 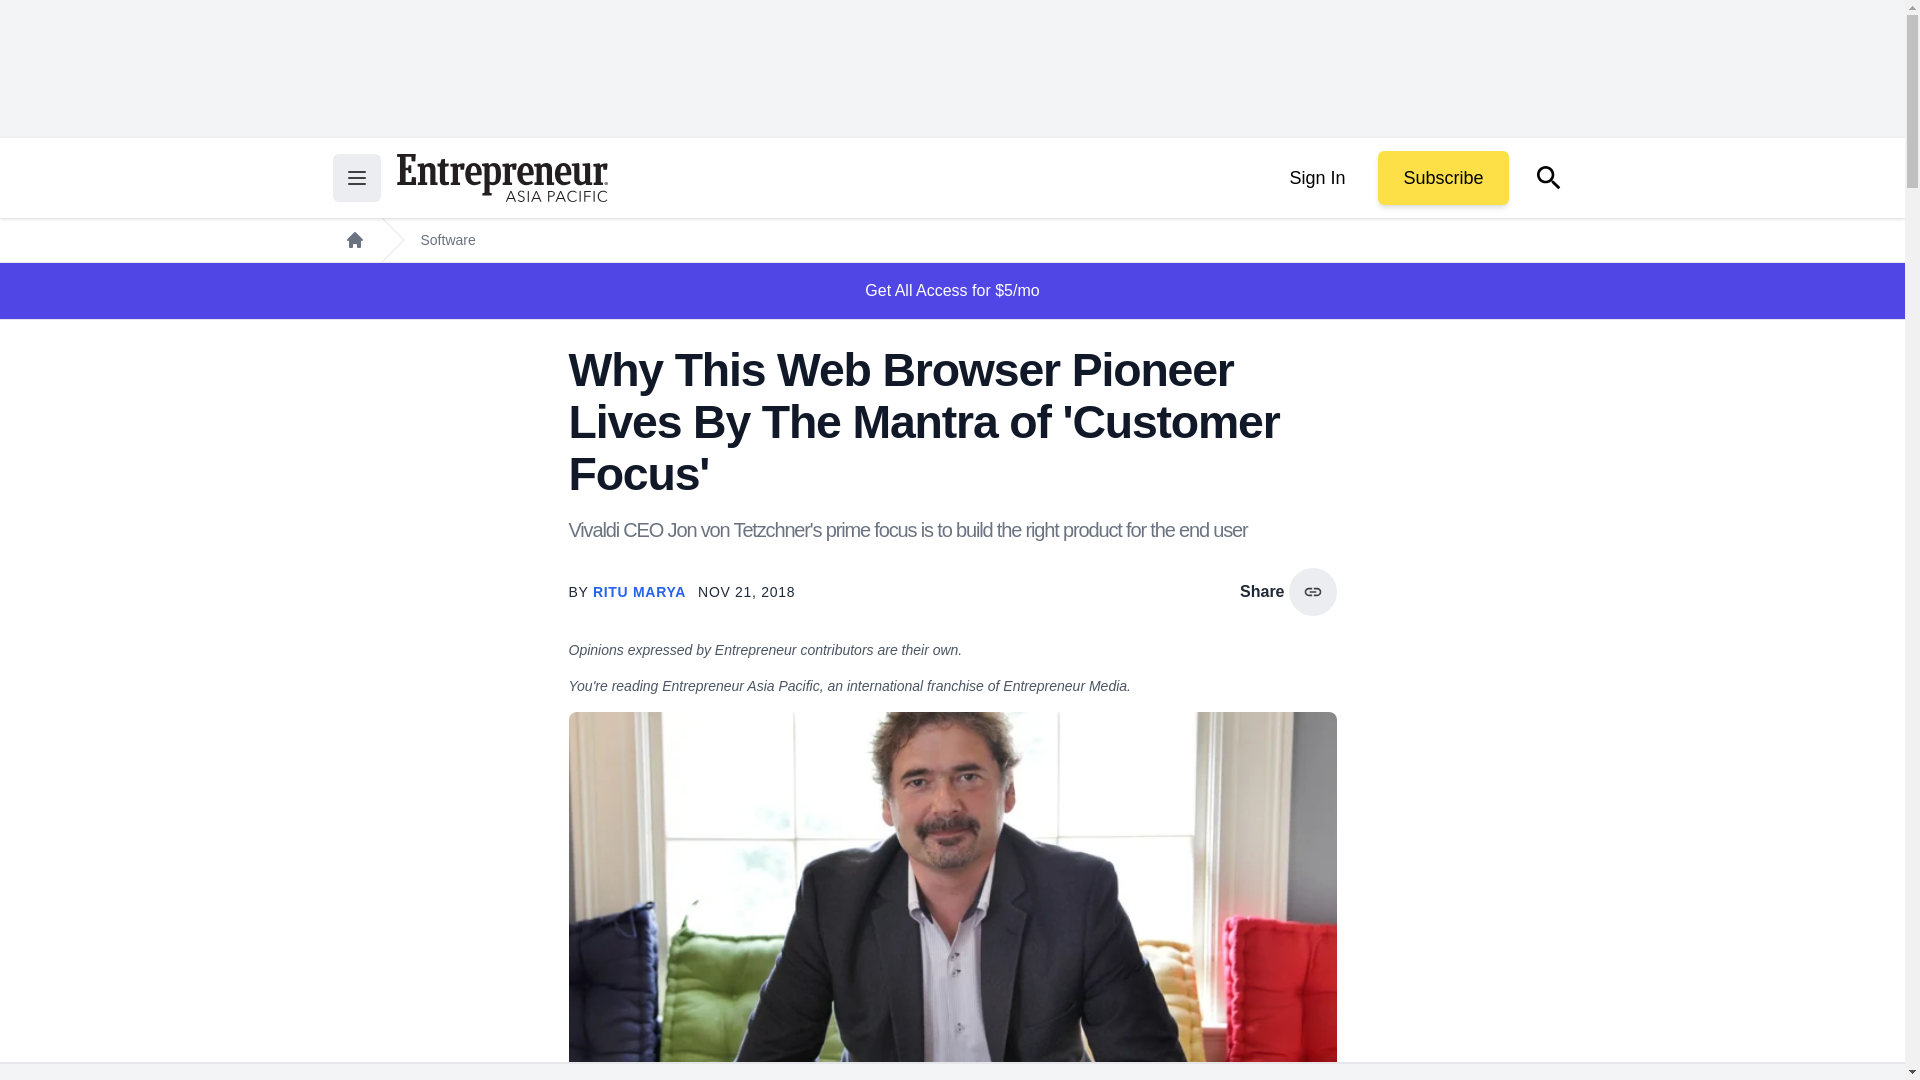 I want to click on copy, so click(x=1312, y=592).